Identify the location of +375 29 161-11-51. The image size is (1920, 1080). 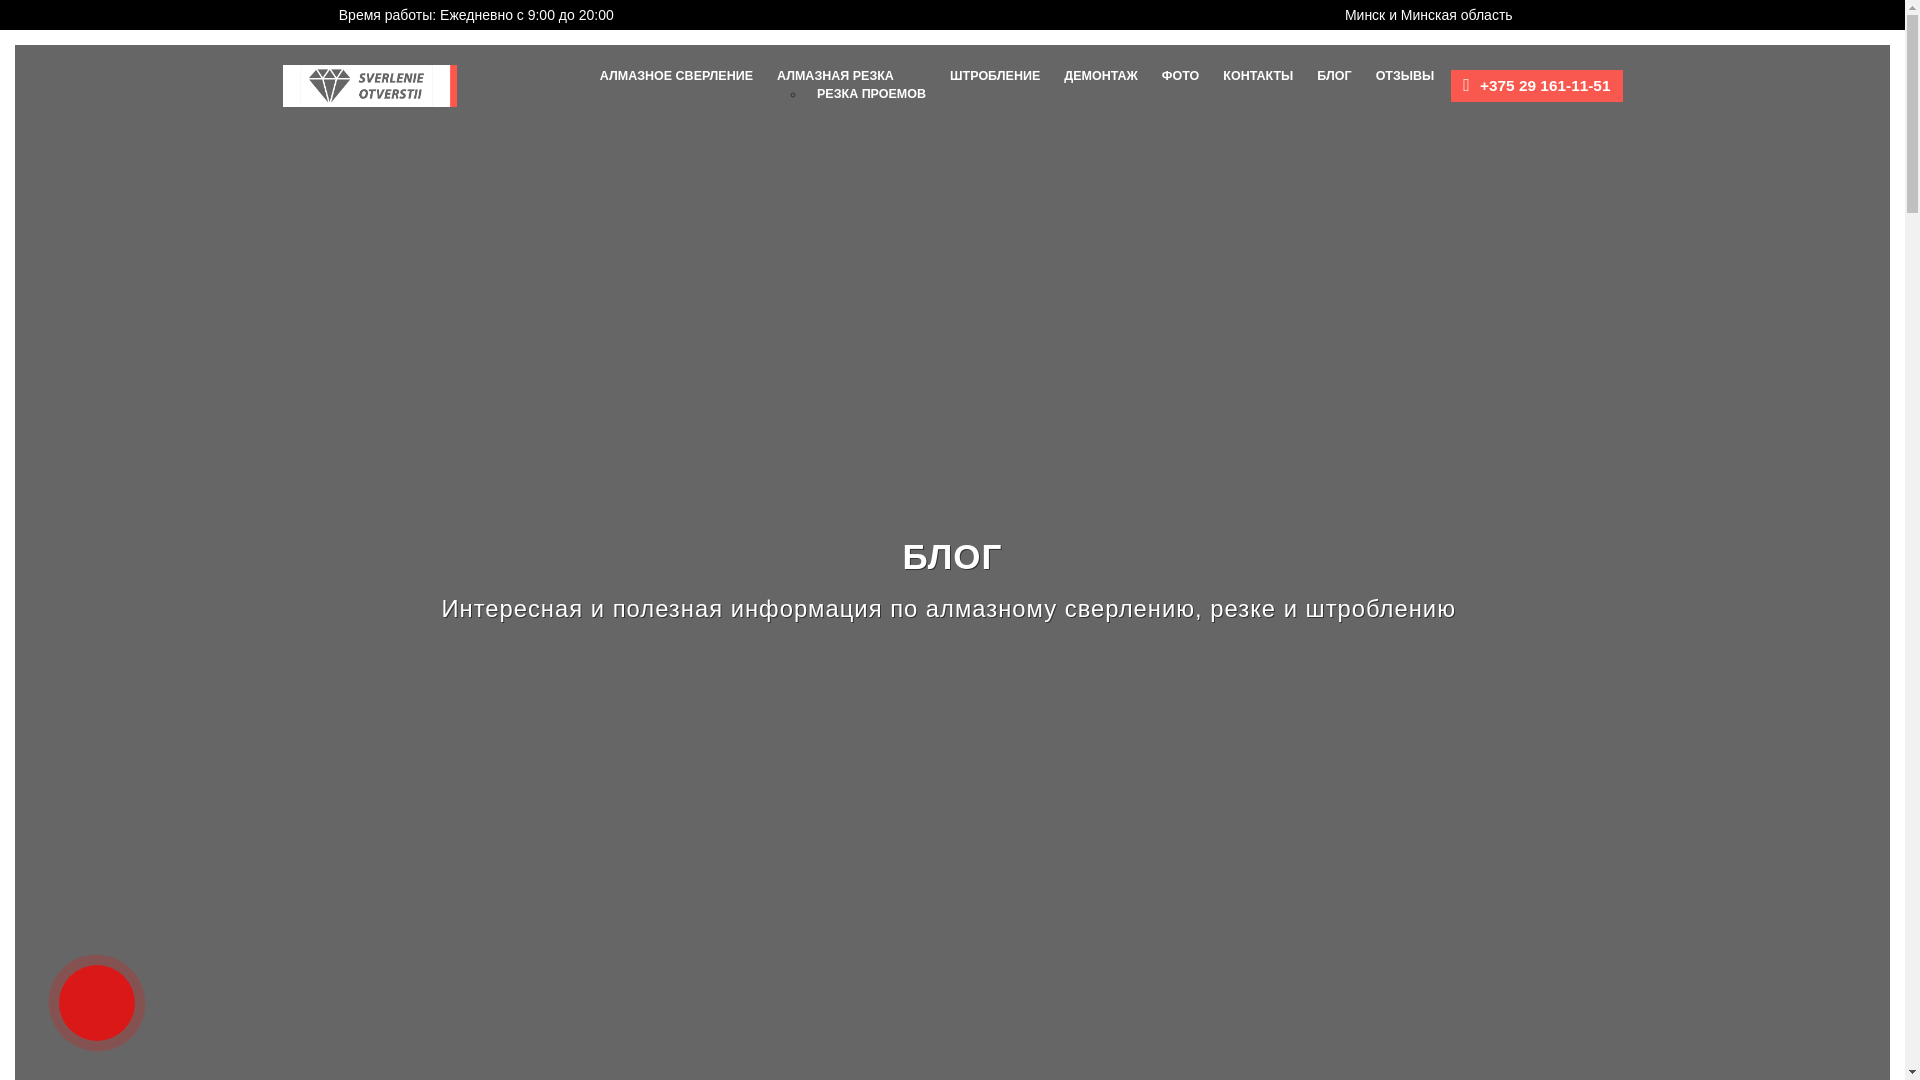
(1546, 86).